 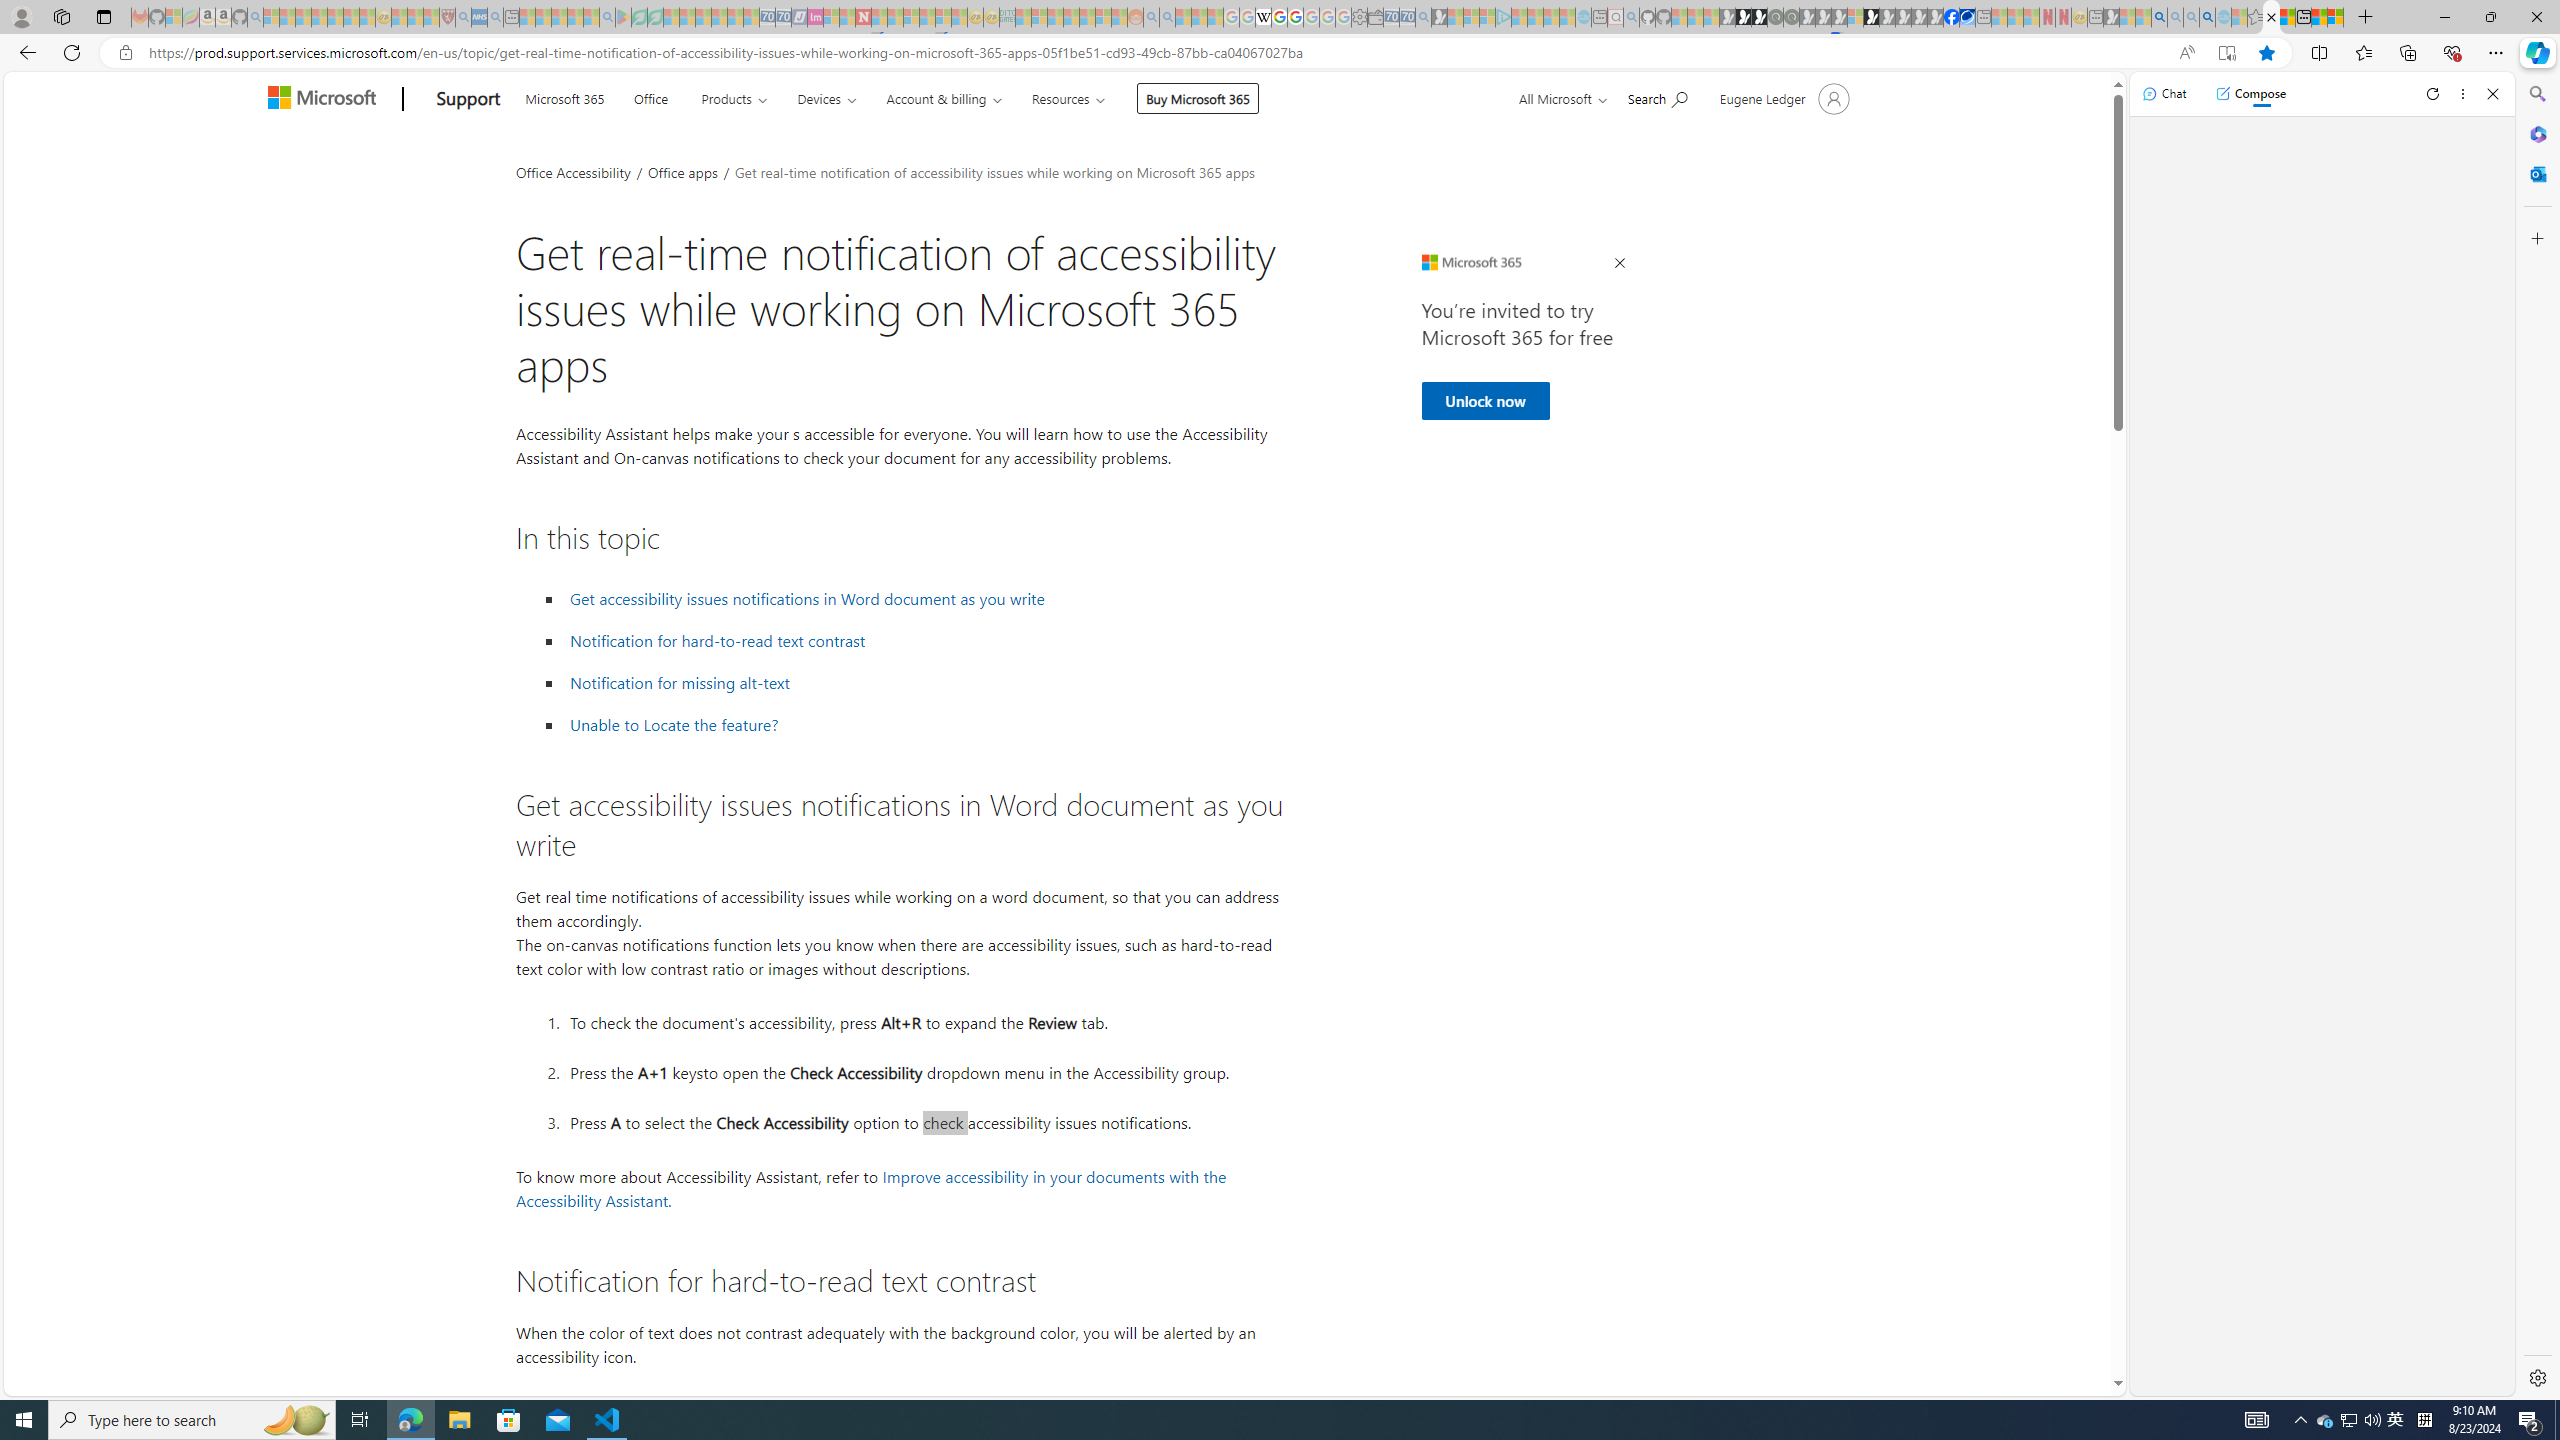 I want to click on  Unable to Locate the feature?, so click(x=674, y=724).